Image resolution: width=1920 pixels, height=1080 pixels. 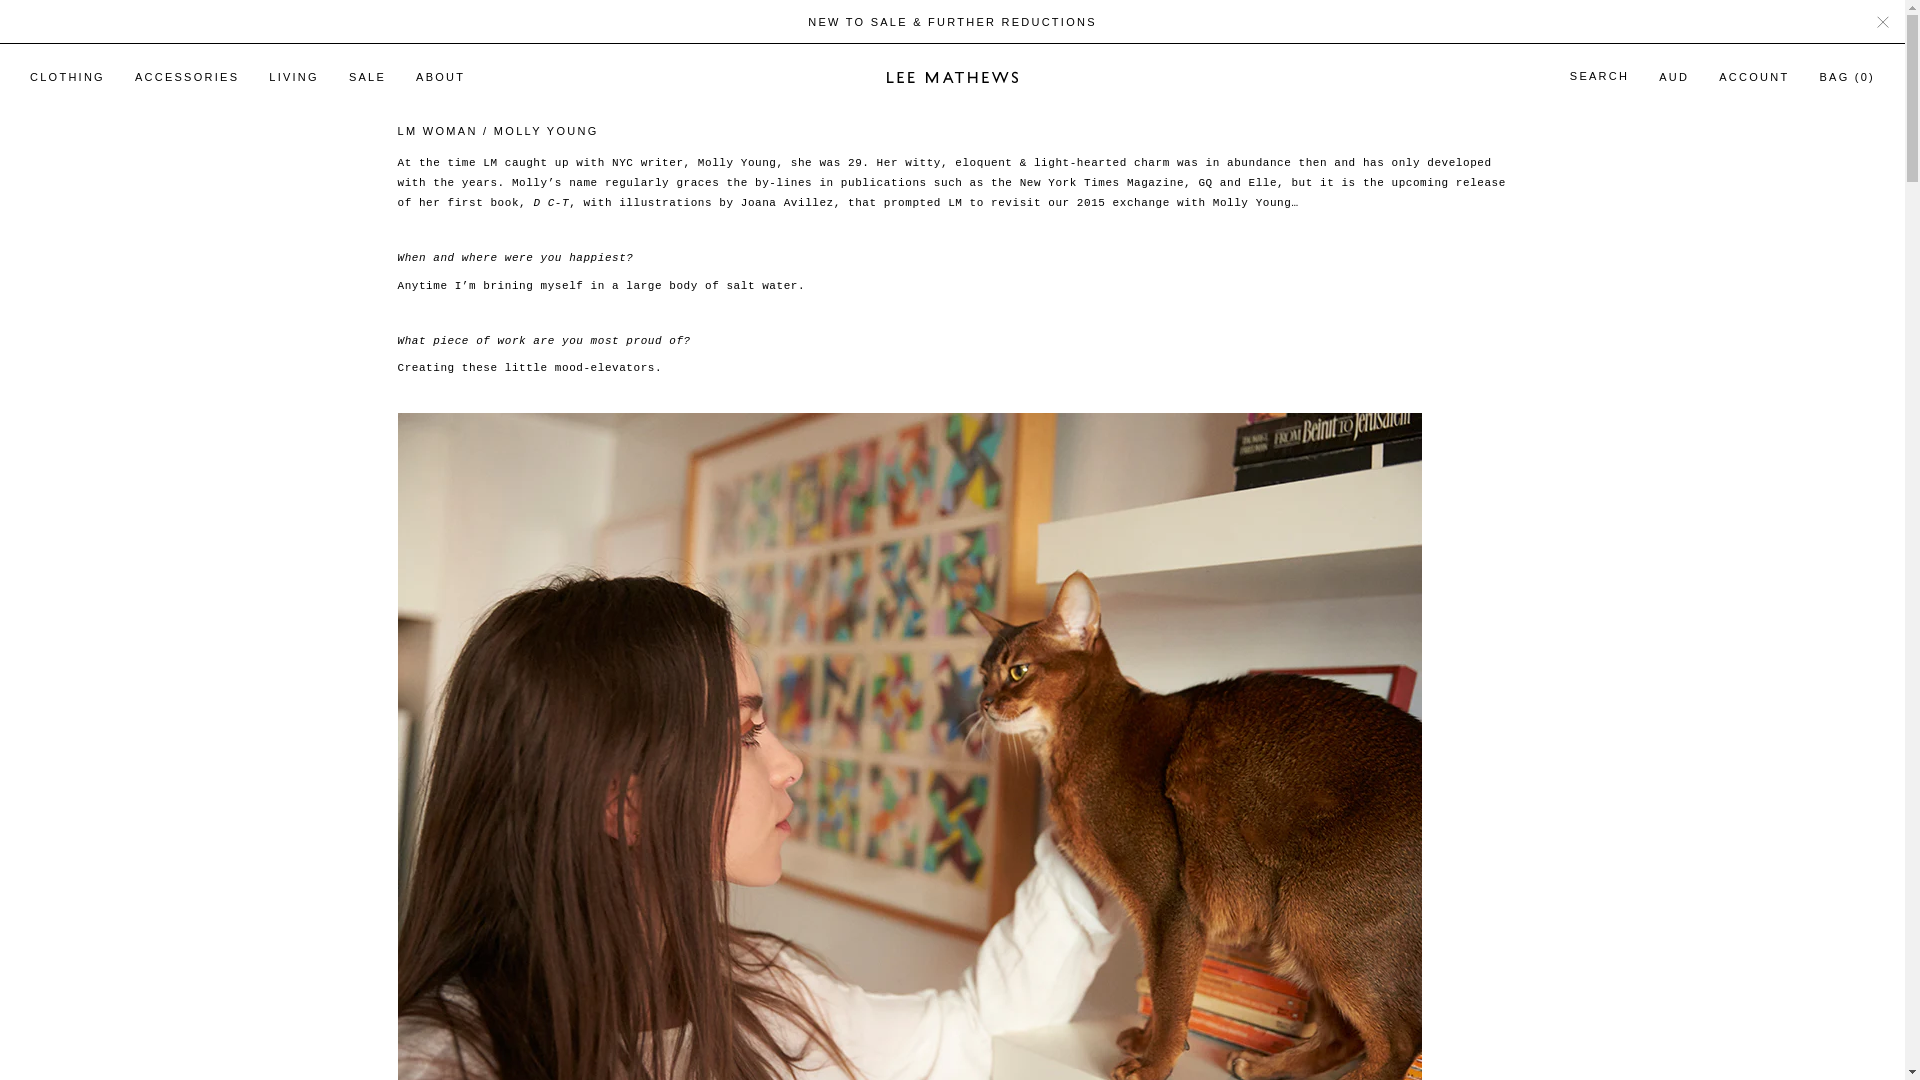 I want to click on ACCESSORIES, so click(x=186, y=76).